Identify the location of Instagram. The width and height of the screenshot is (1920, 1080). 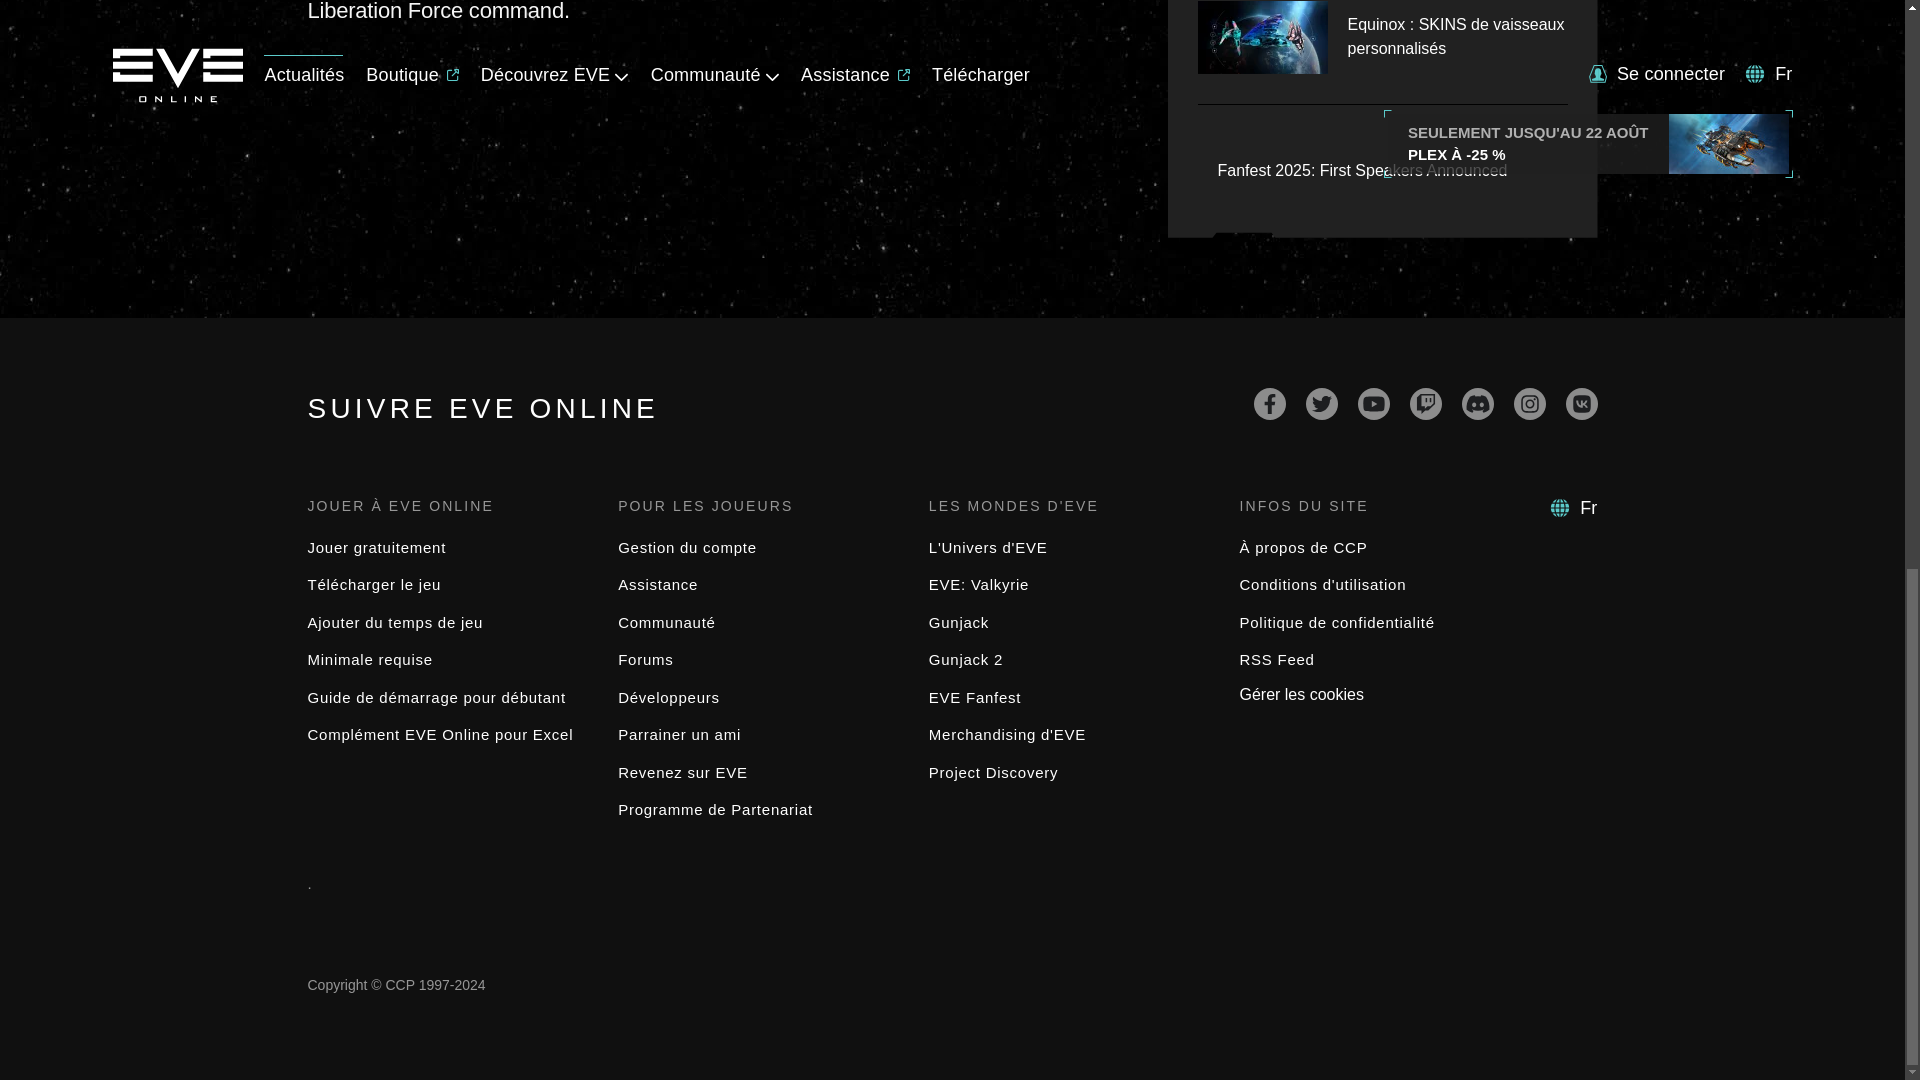
(1530, 404).